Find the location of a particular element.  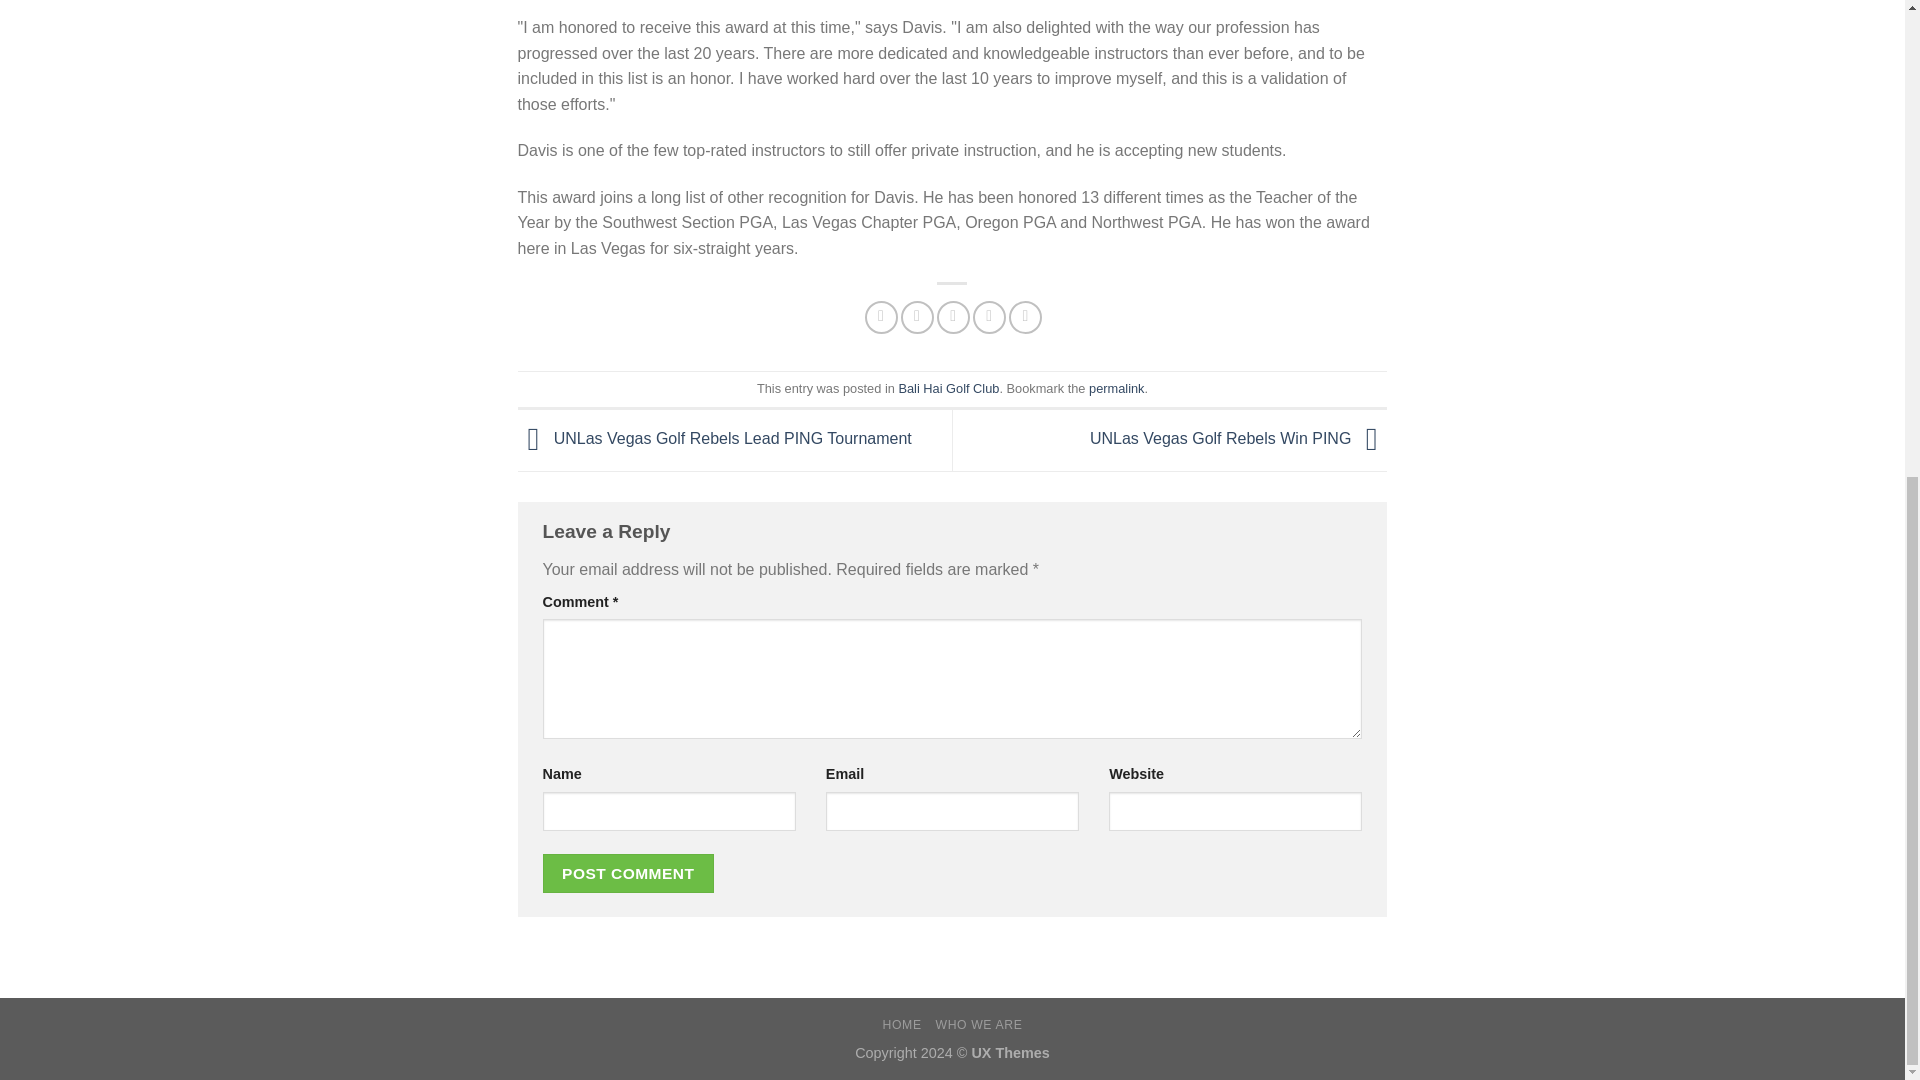

Post Comment is located at coordinates (628, 874).